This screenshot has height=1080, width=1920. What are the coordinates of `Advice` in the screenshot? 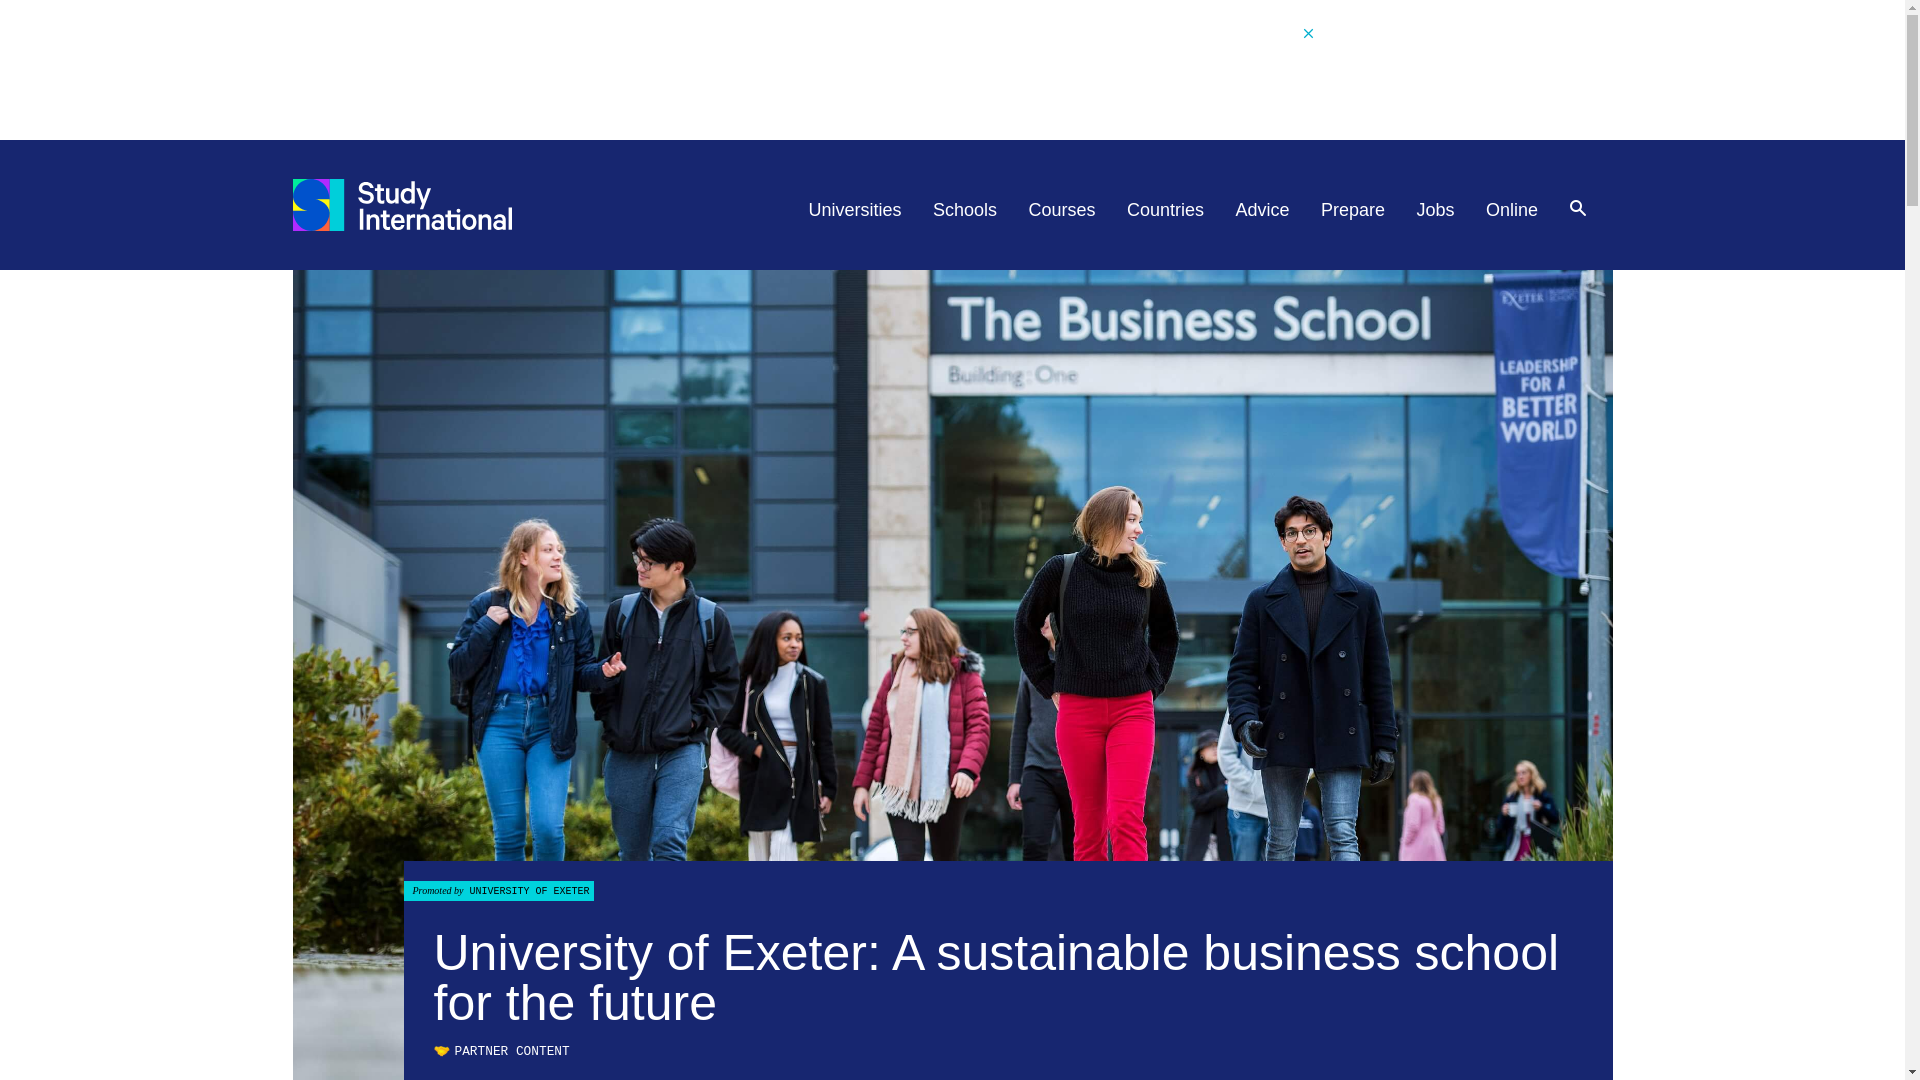 It's located at (1263, 210).